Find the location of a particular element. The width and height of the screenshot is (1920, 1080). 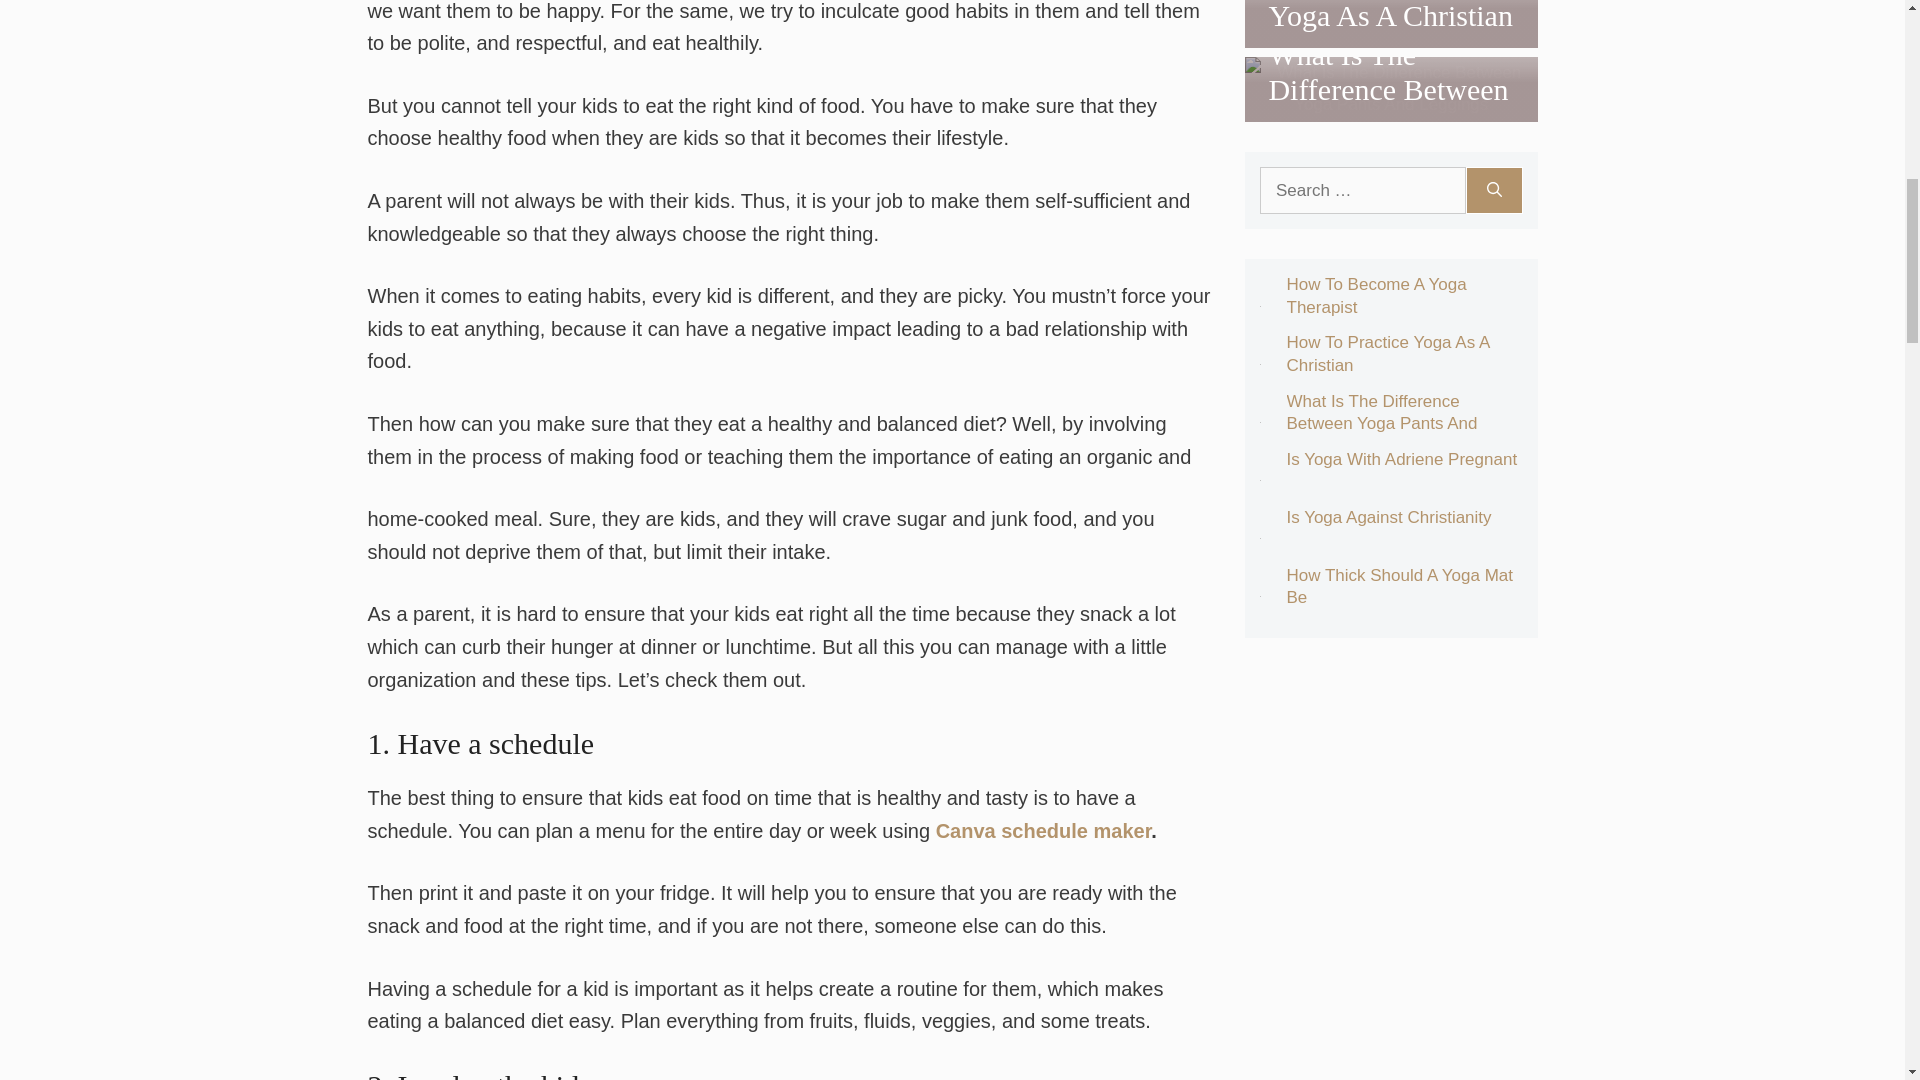

How To Practice Yoga As A Christian is located at coordinates (1390, 31).